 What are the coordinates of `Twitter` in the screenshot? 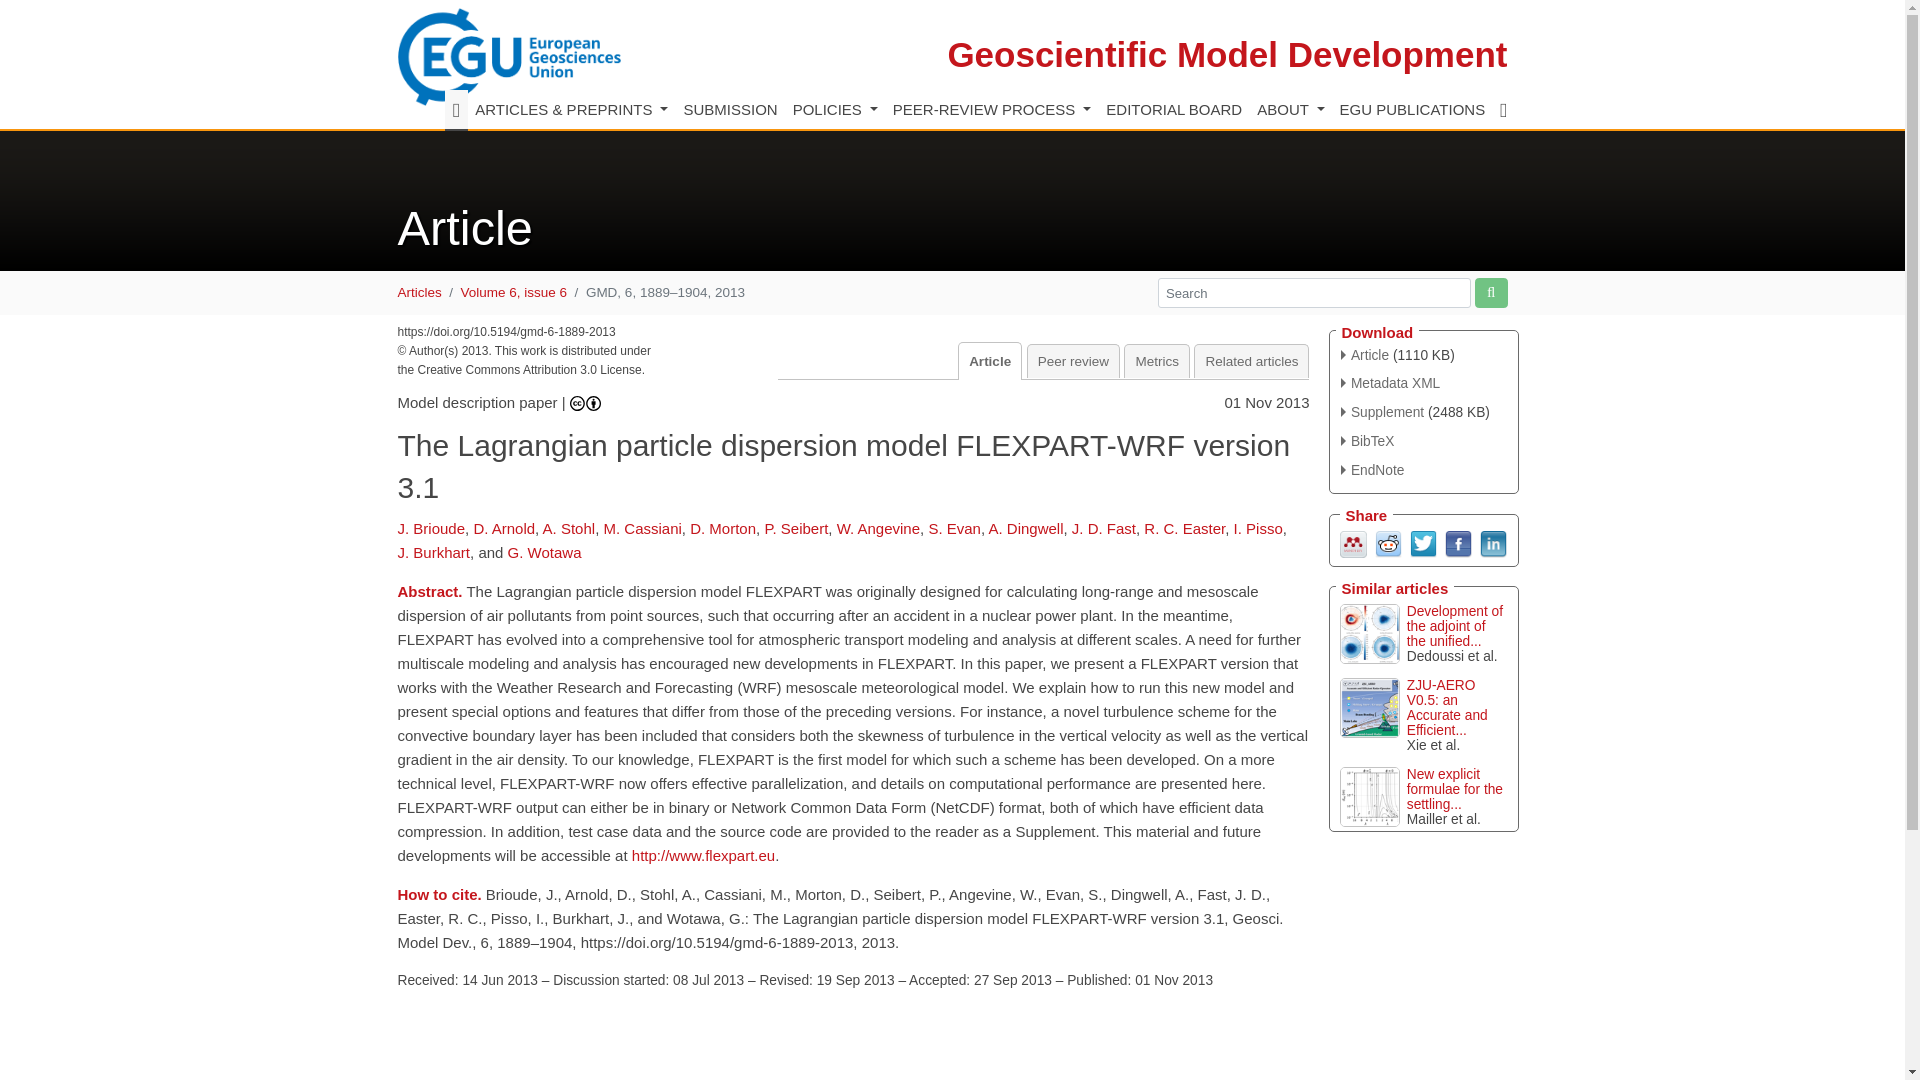 It's located at (1422, 542).